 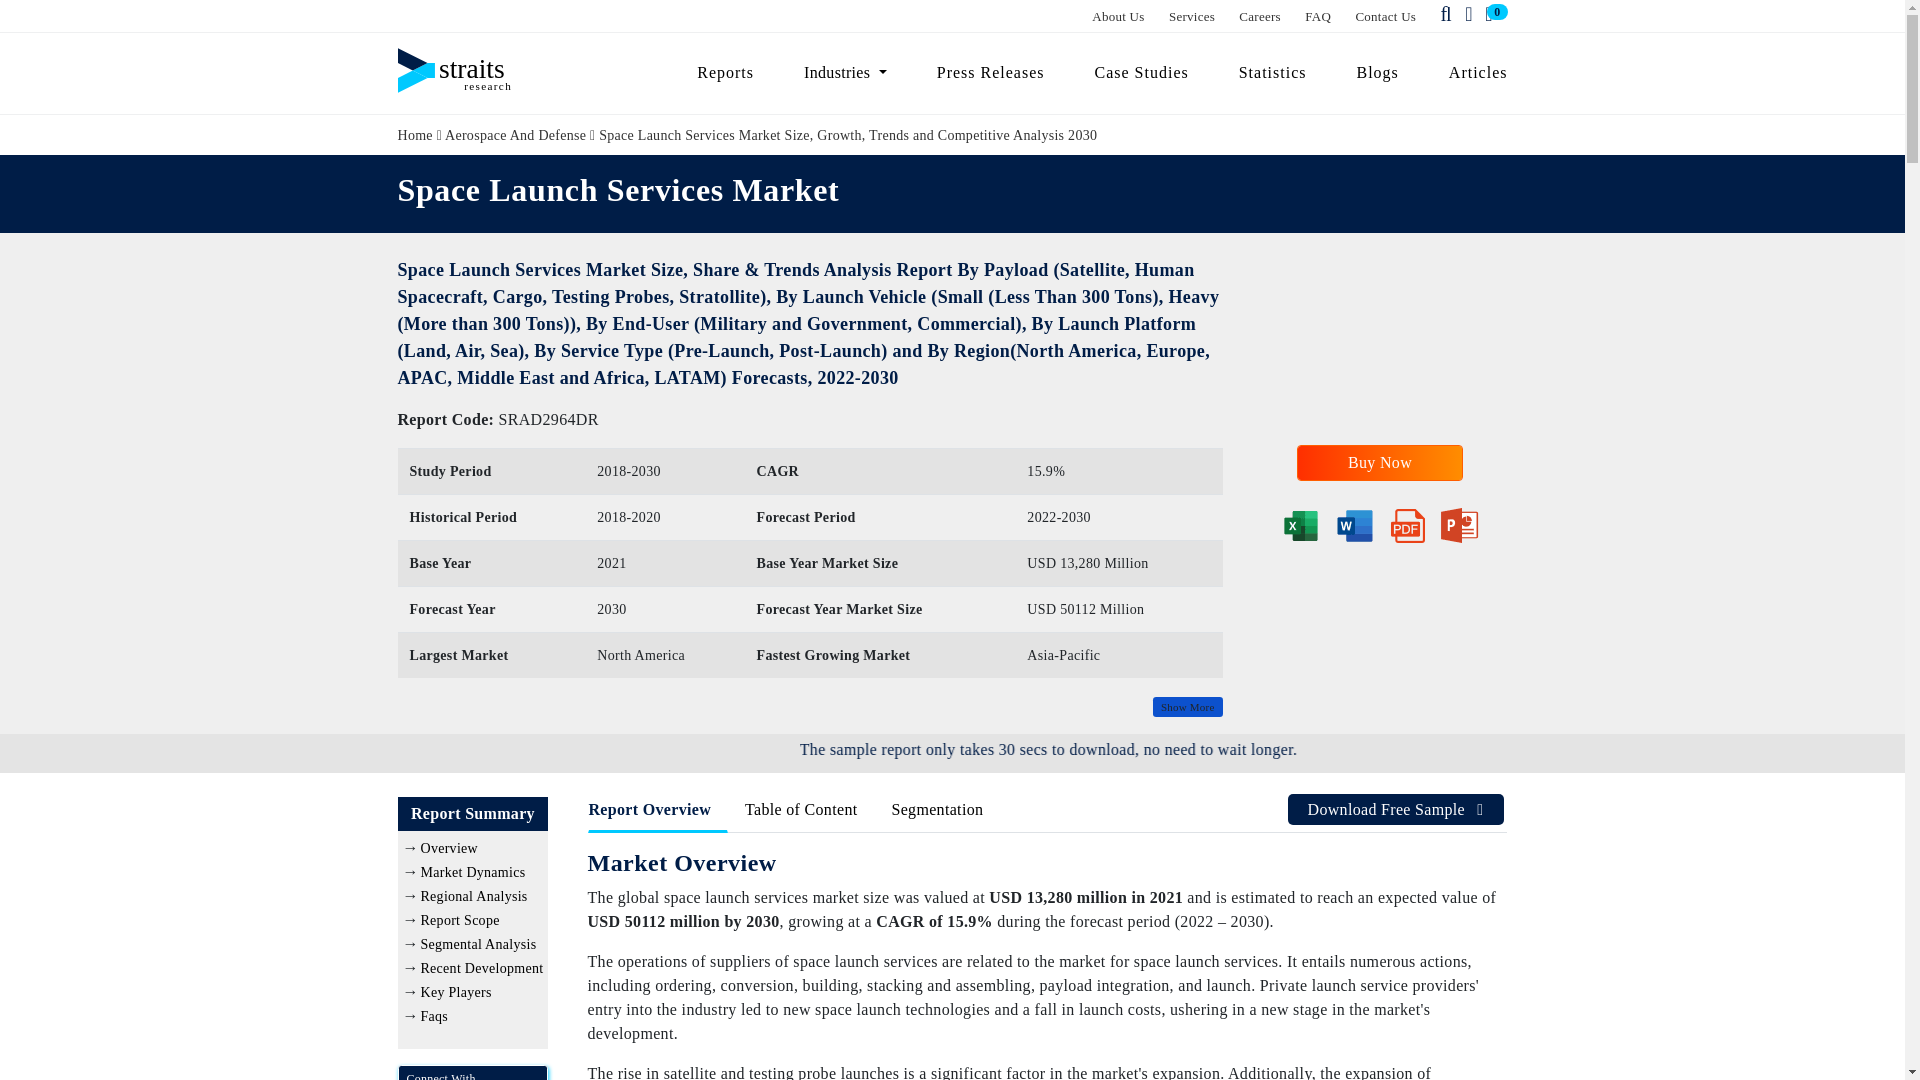 What do you see at coordinates (1492, 14) in the screenshot?
I see `0` at bounding box center [1492, 14].